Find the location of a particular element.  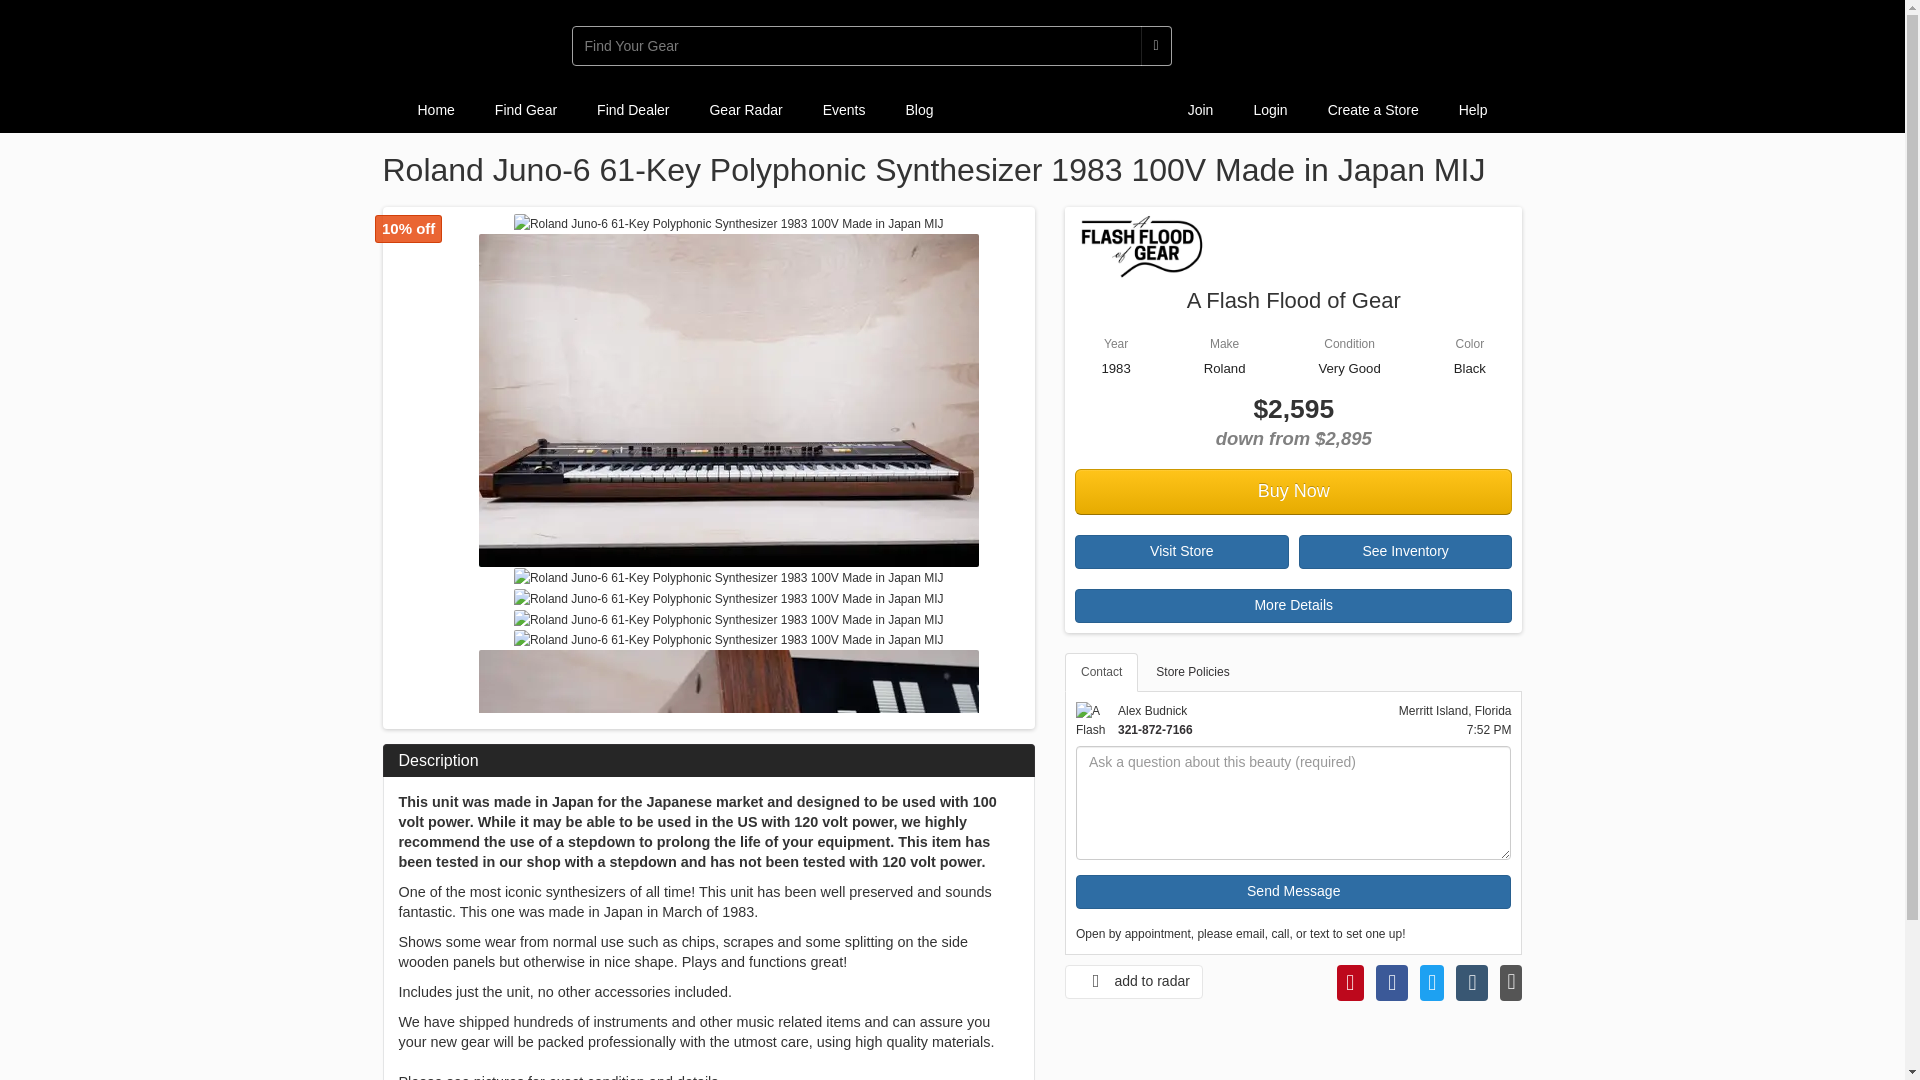

Send Message is located at coordinates (1294, 892).